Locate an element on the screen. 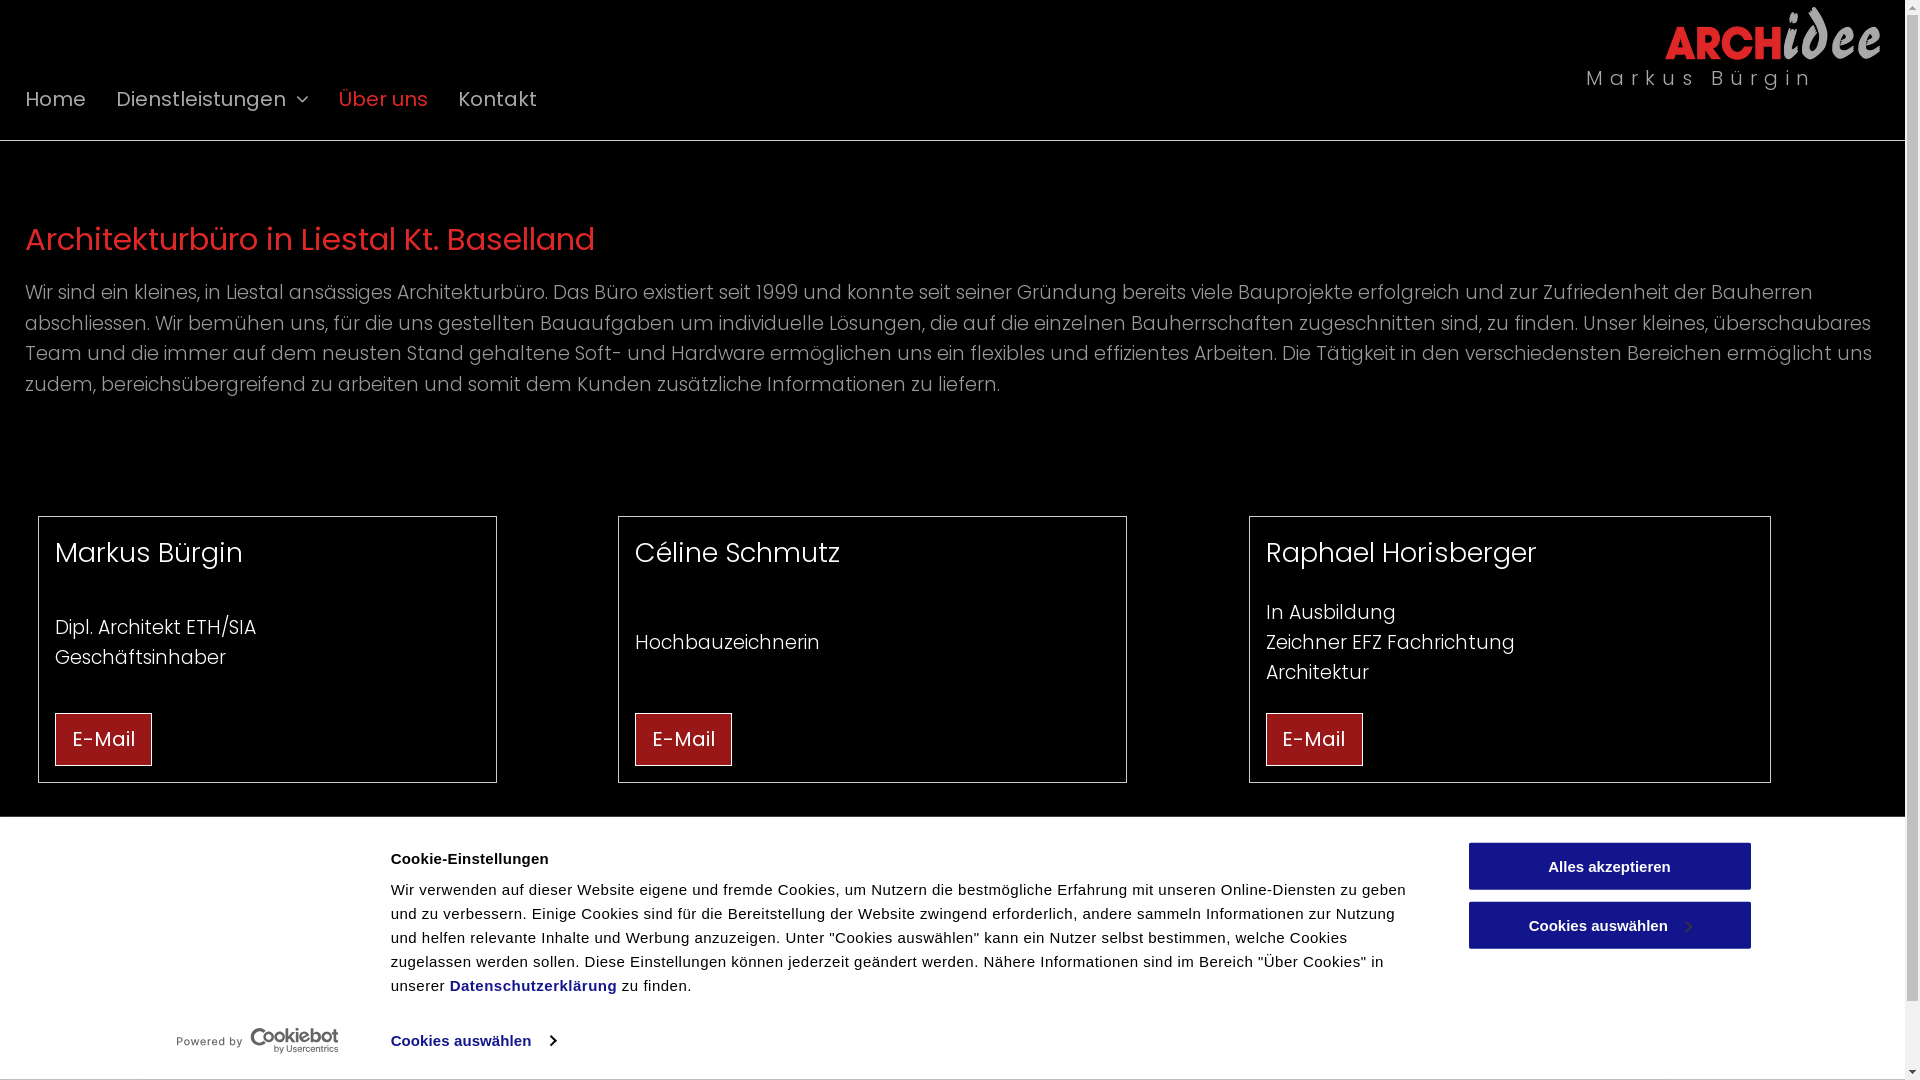  Kontakt is located at coordinates (512, 99).